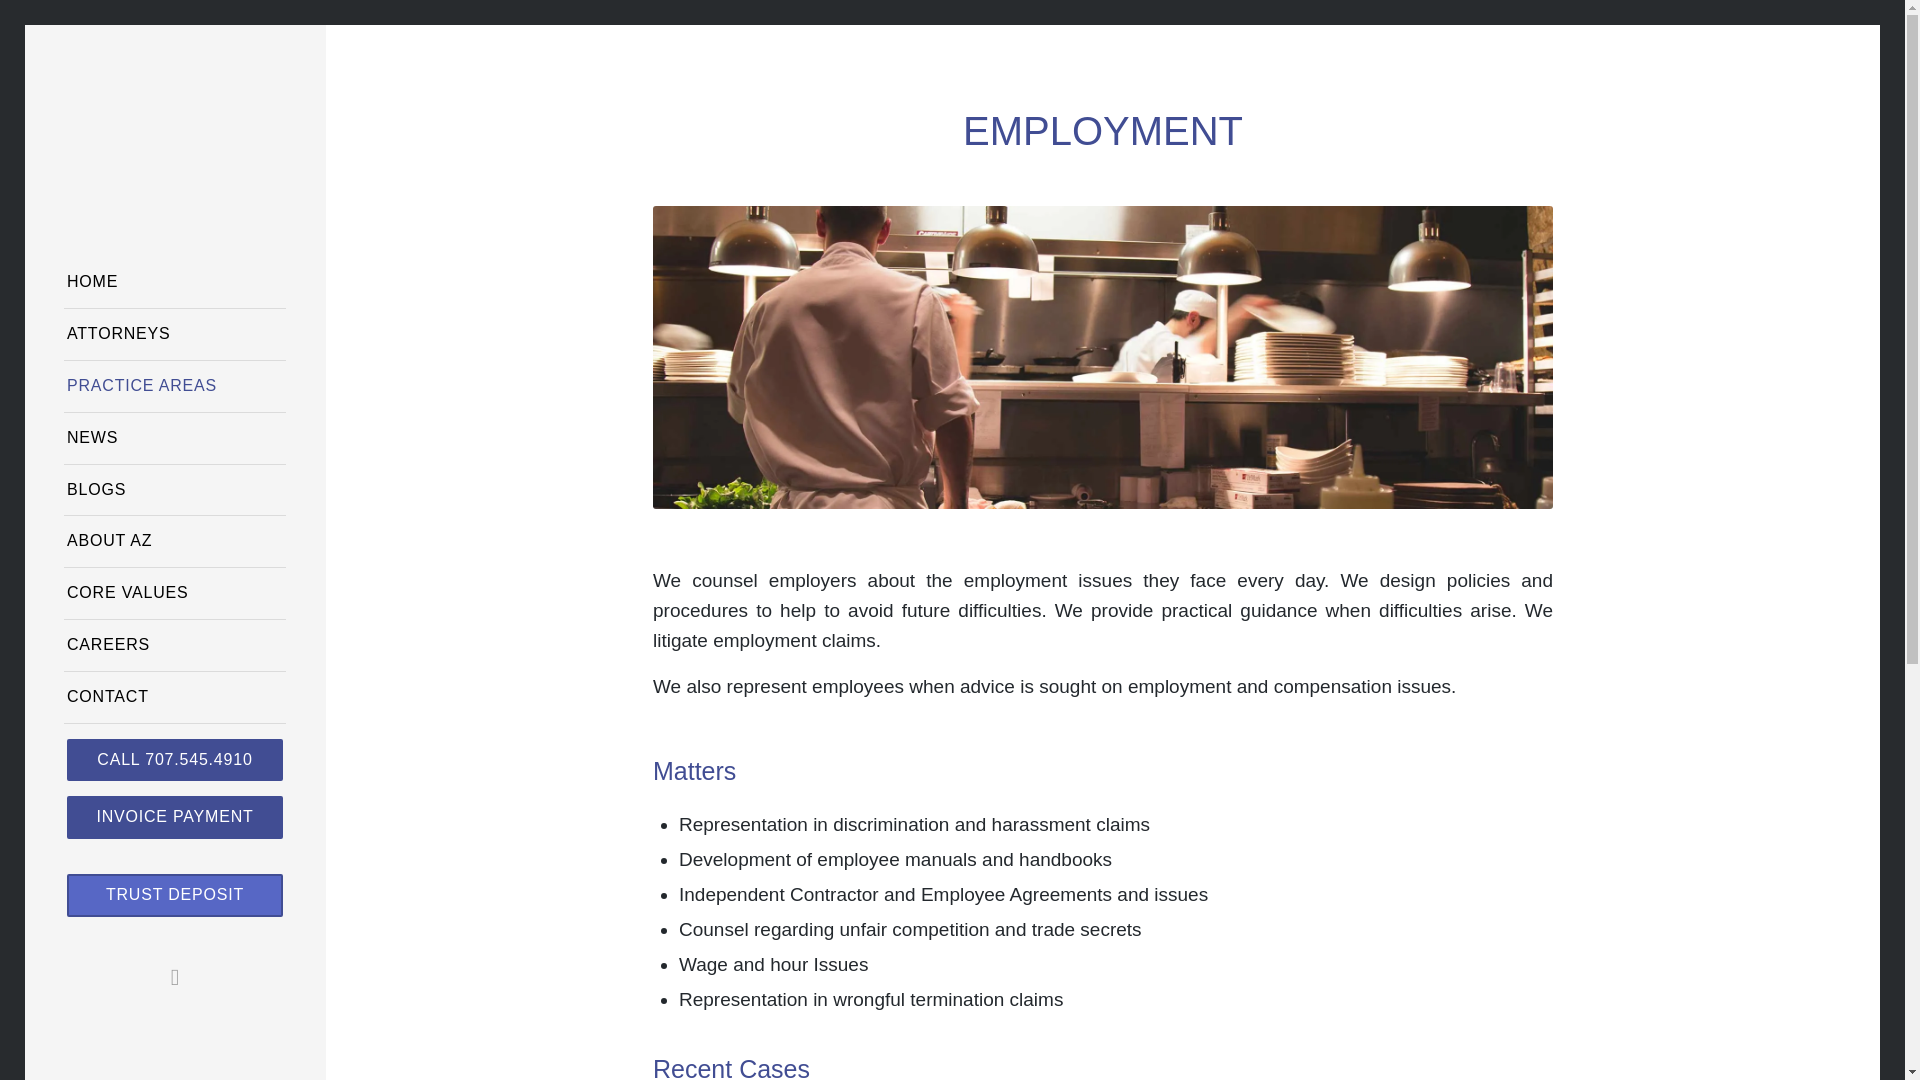  What do you see at coordinates (174, 150) in the screenshot?
I see `az` at bounding box center [174, 150].